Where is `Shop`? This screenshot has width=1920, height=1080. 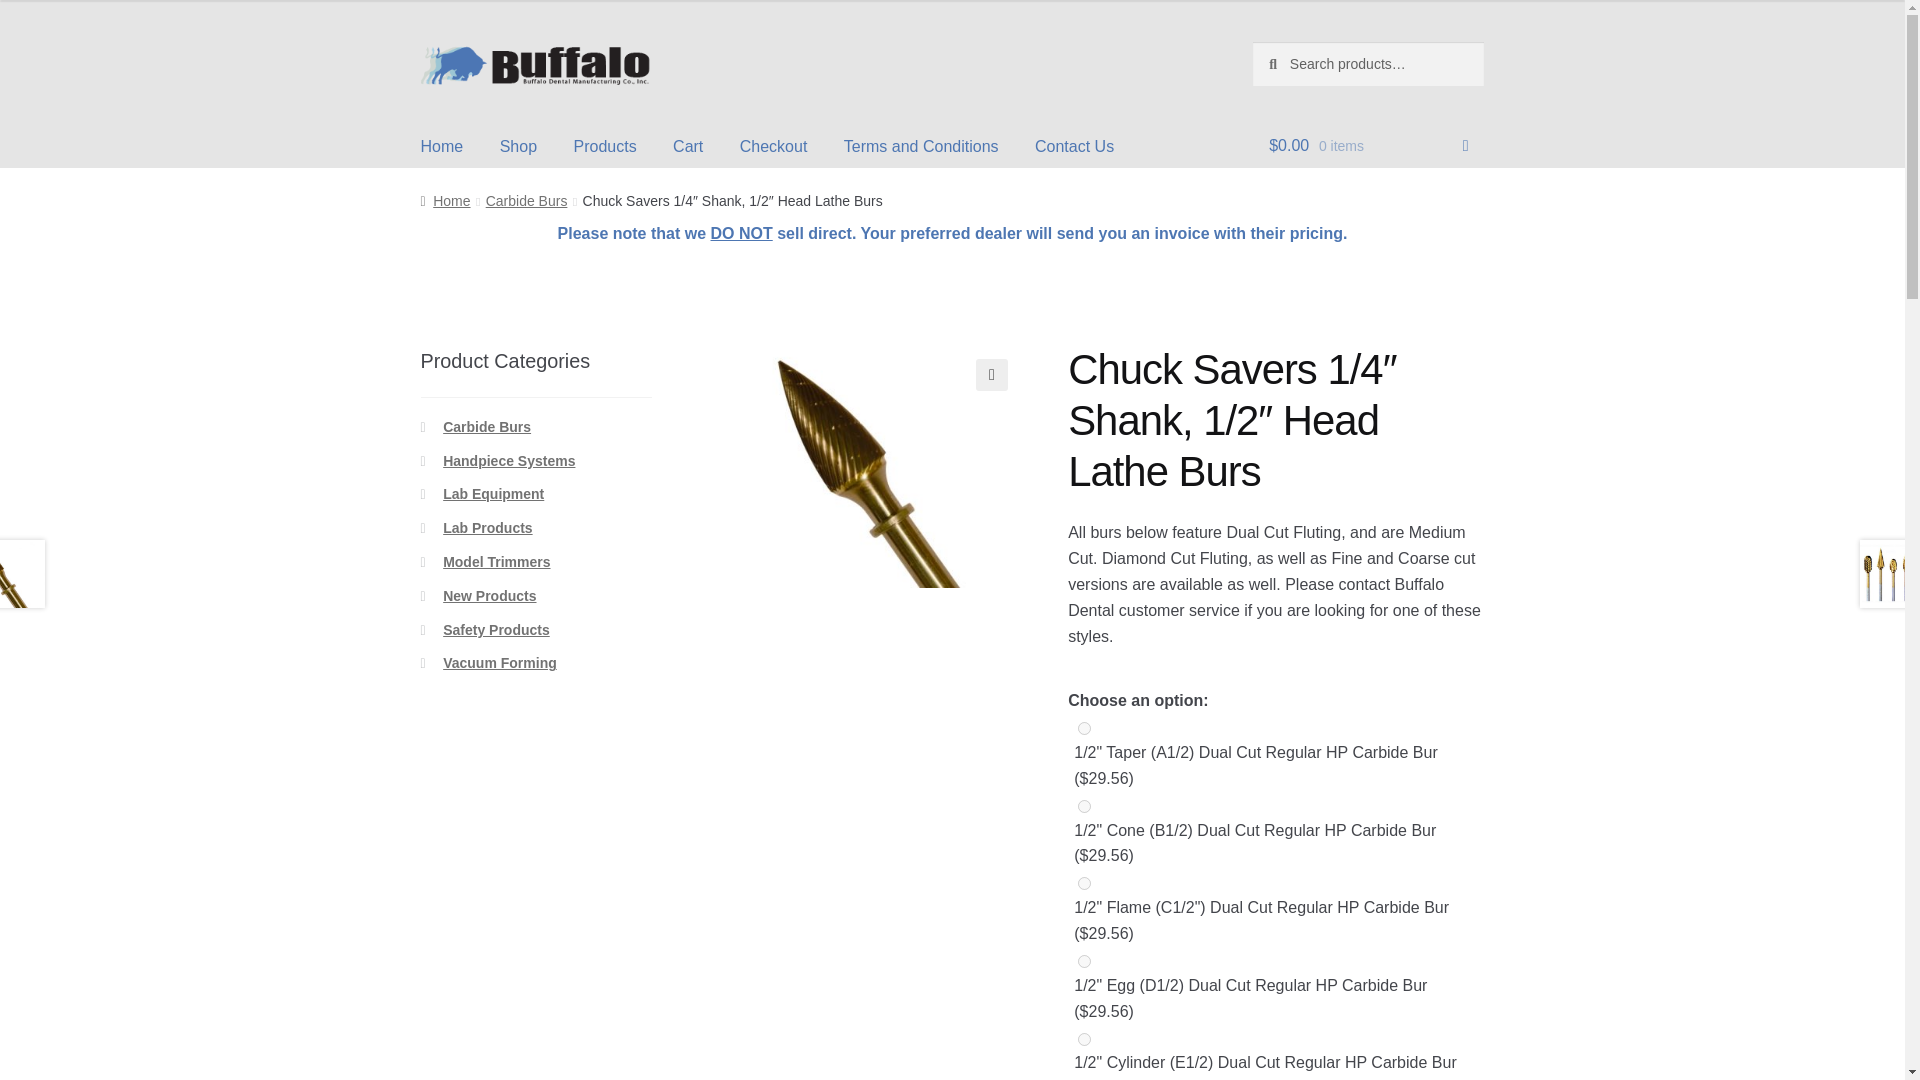
Shop is located at coordinates (518, 147).